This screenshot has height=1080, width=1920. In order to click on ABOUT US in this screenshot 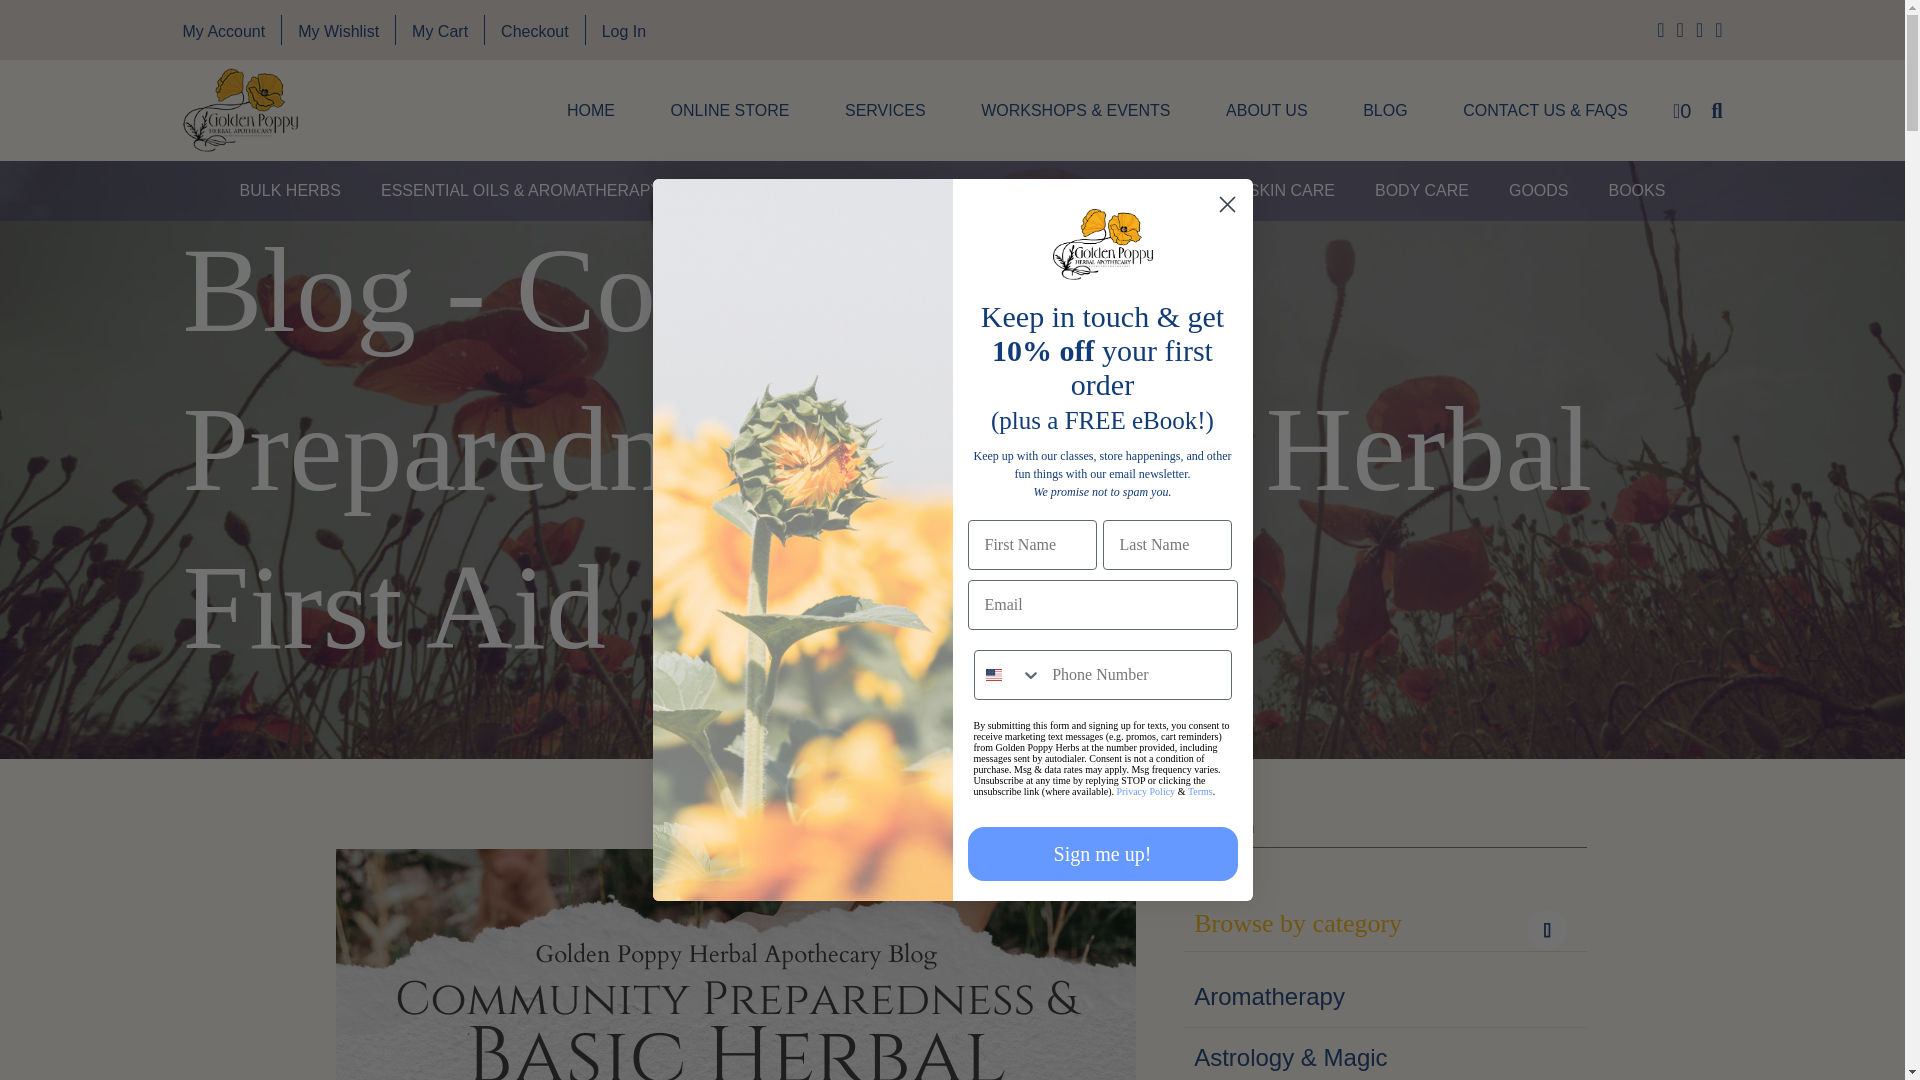, I will do `click(1266, 111)`.